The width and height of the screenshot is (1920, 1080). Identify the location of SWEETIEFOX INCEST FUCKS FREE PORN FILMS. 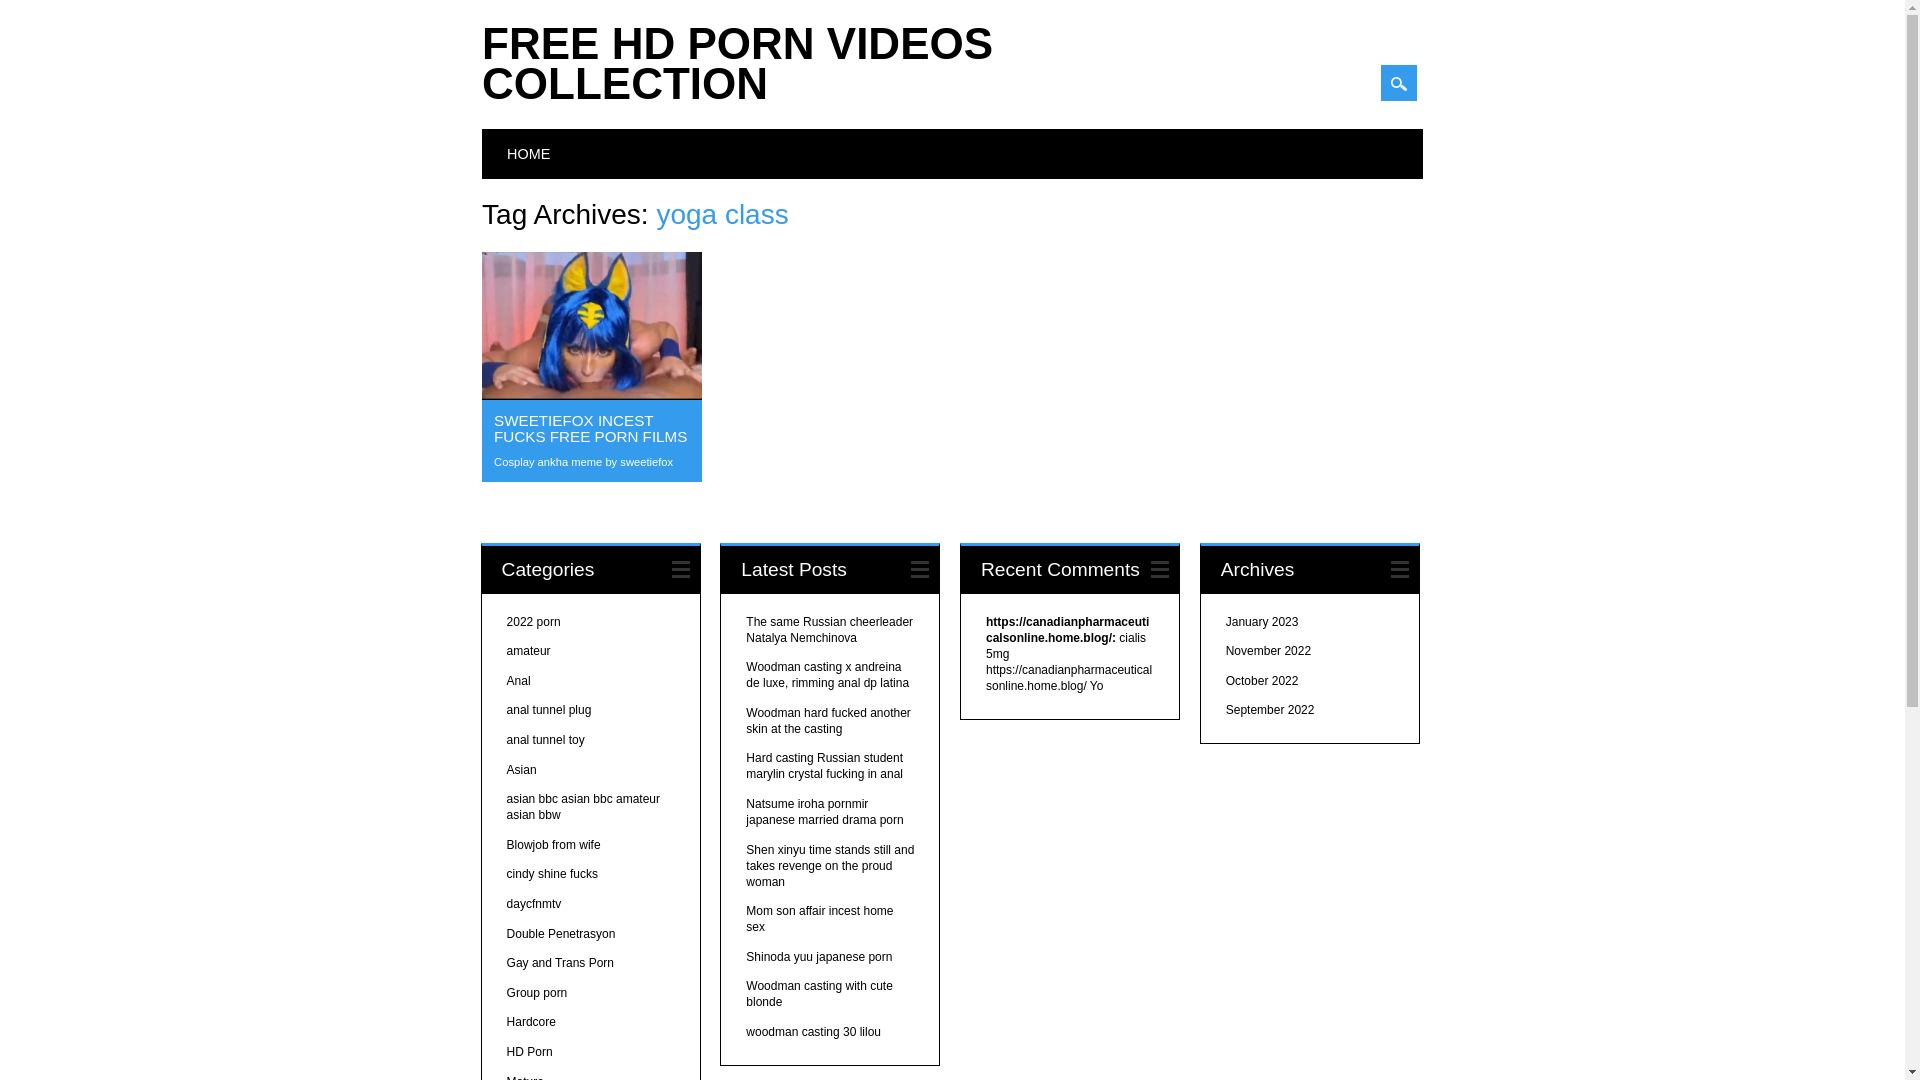
(590, 428).